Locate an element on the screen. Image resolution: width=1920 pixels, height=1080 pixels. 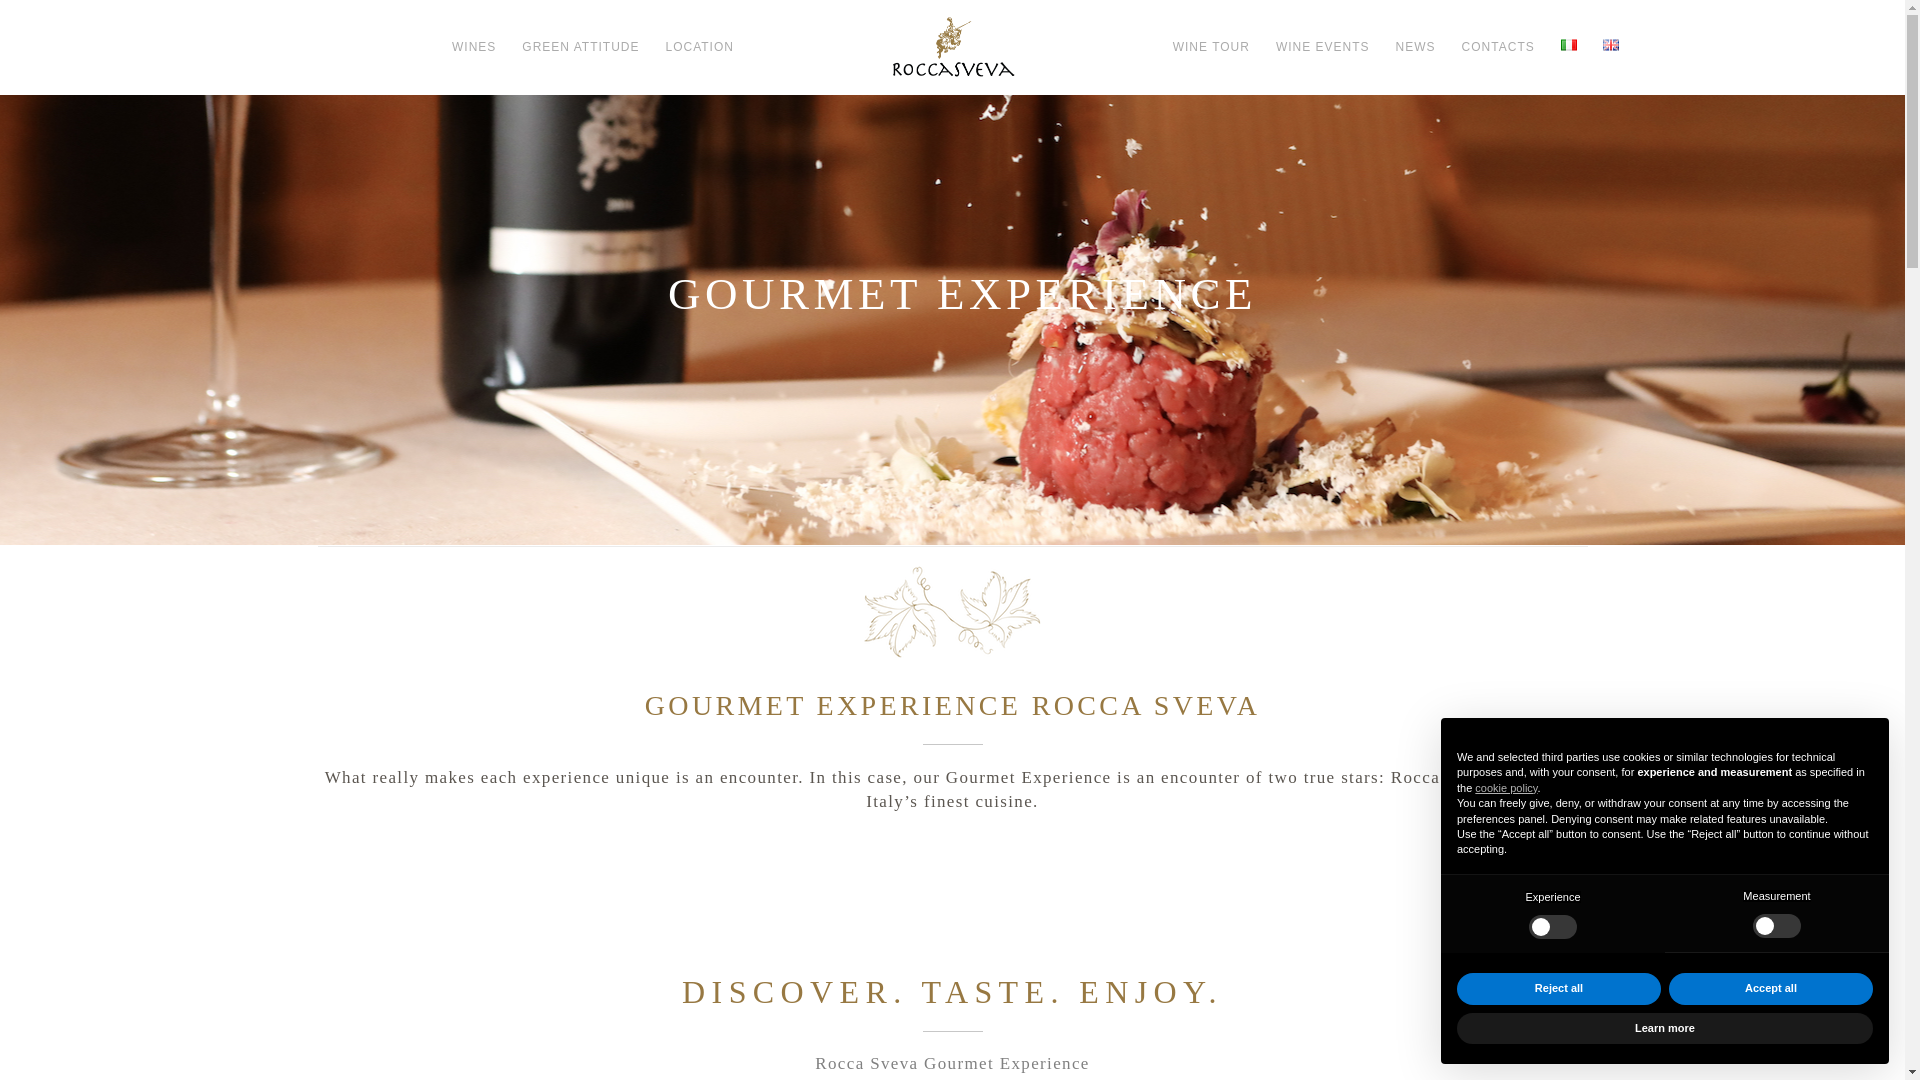
CONTACTS is located at coordinates (1498, 46).